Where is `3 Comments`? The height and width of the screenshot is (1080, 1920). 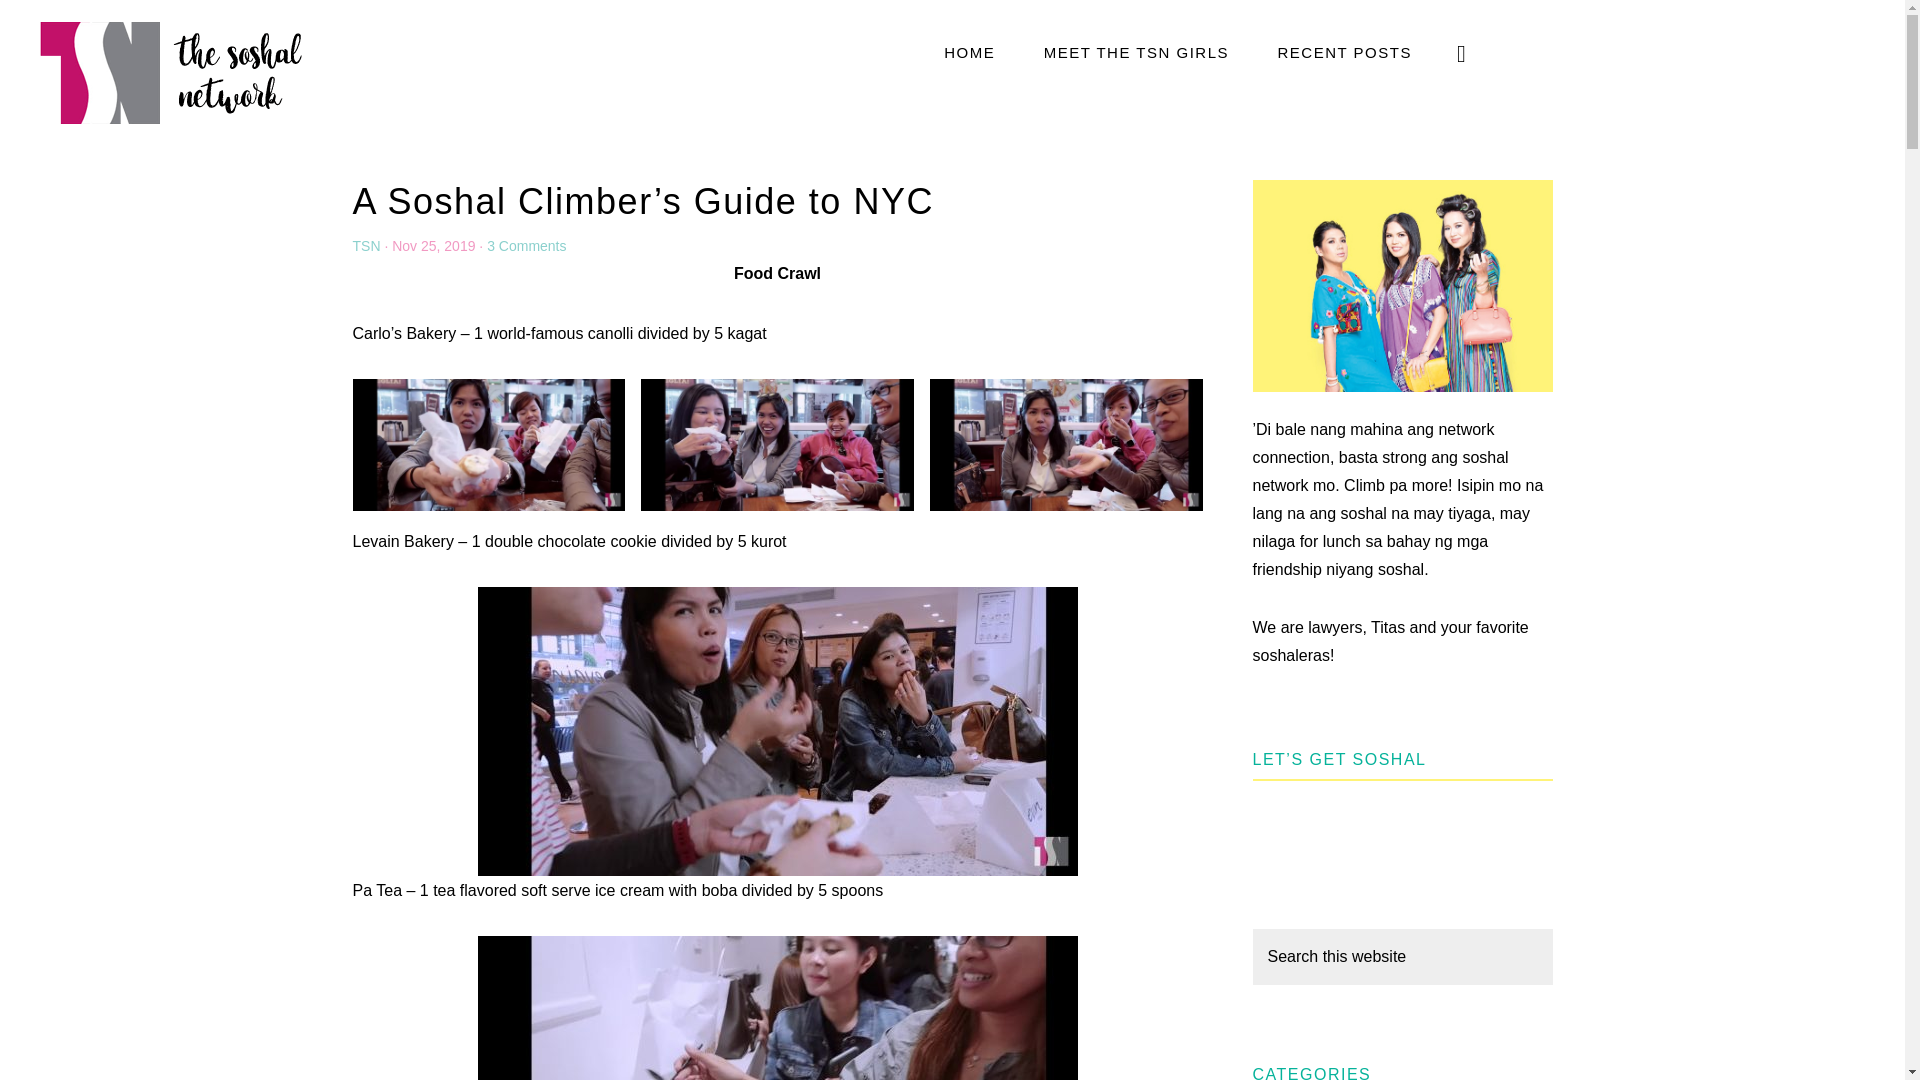 3 Comments is located at coordinates (526, 245).